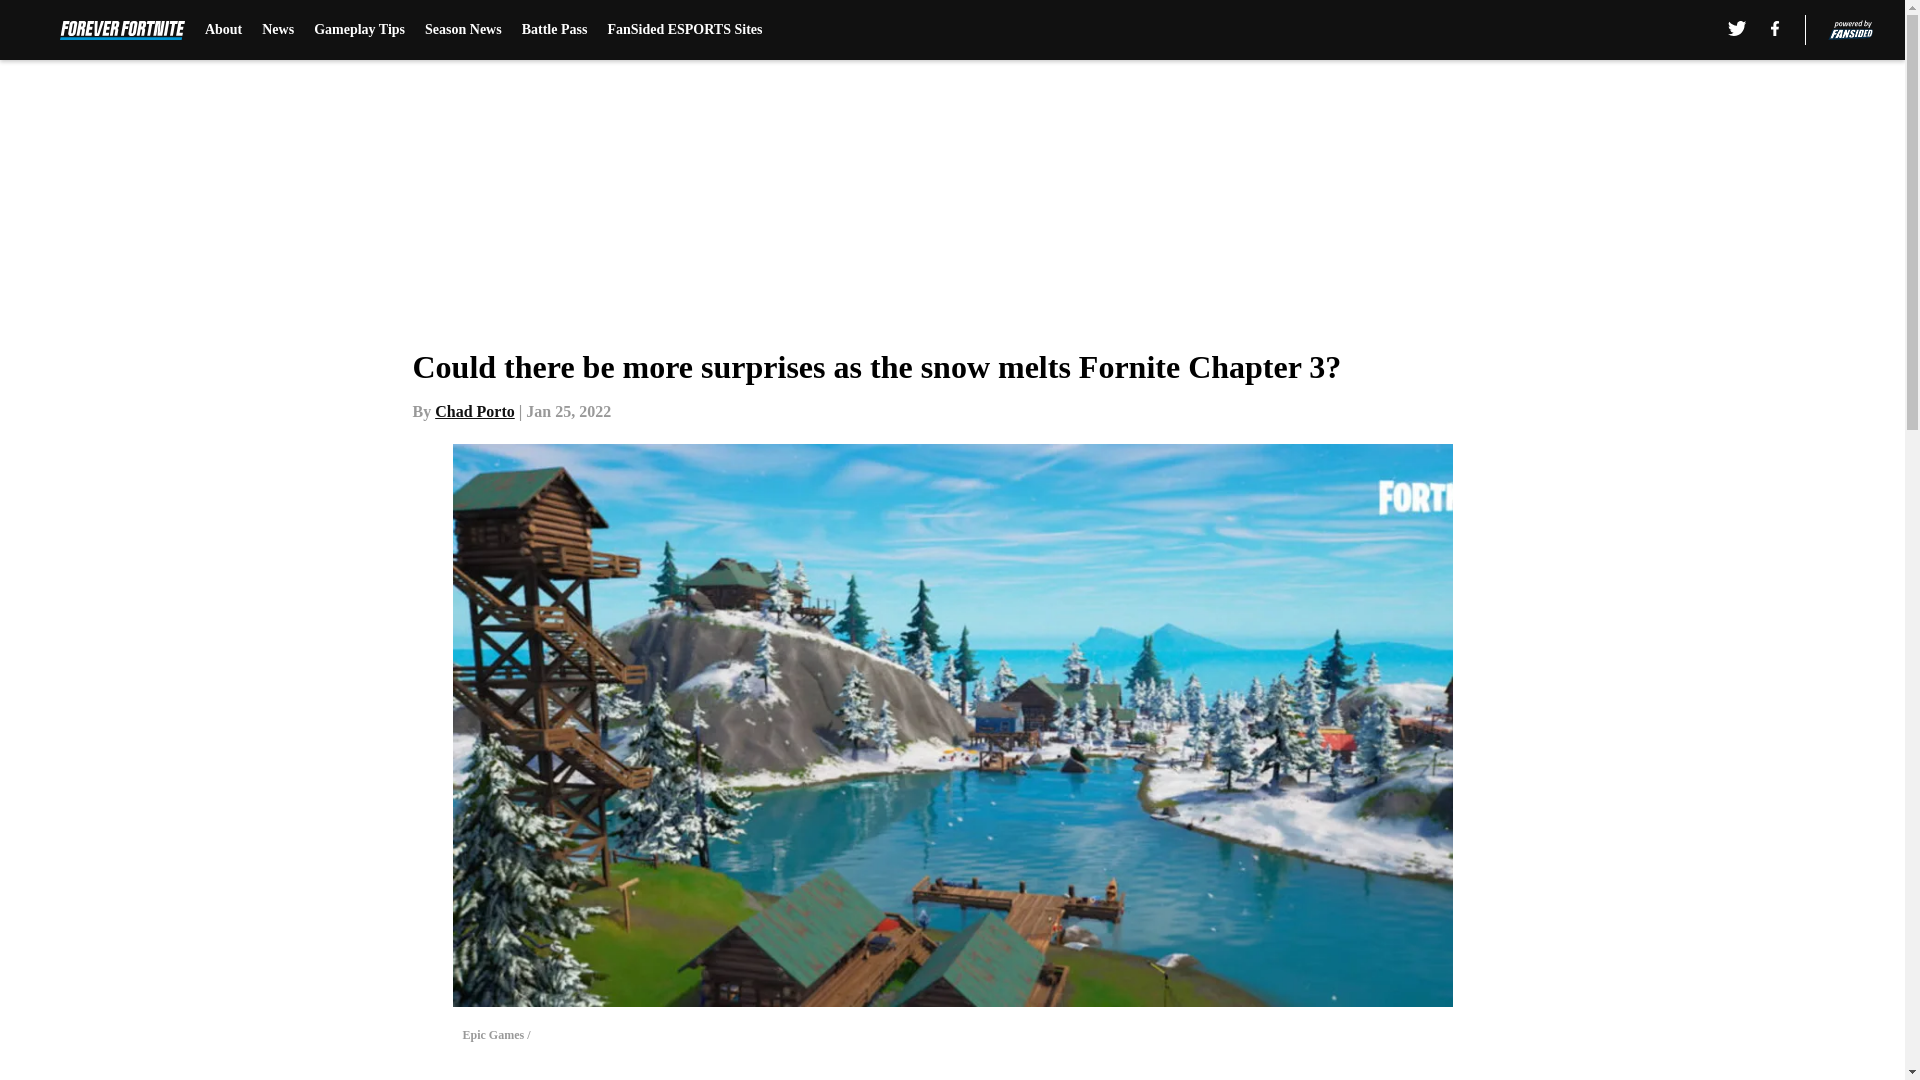 This screenshot has height=1080, width=1920. I want to click on Gameplay Tips, so click(360, 30).